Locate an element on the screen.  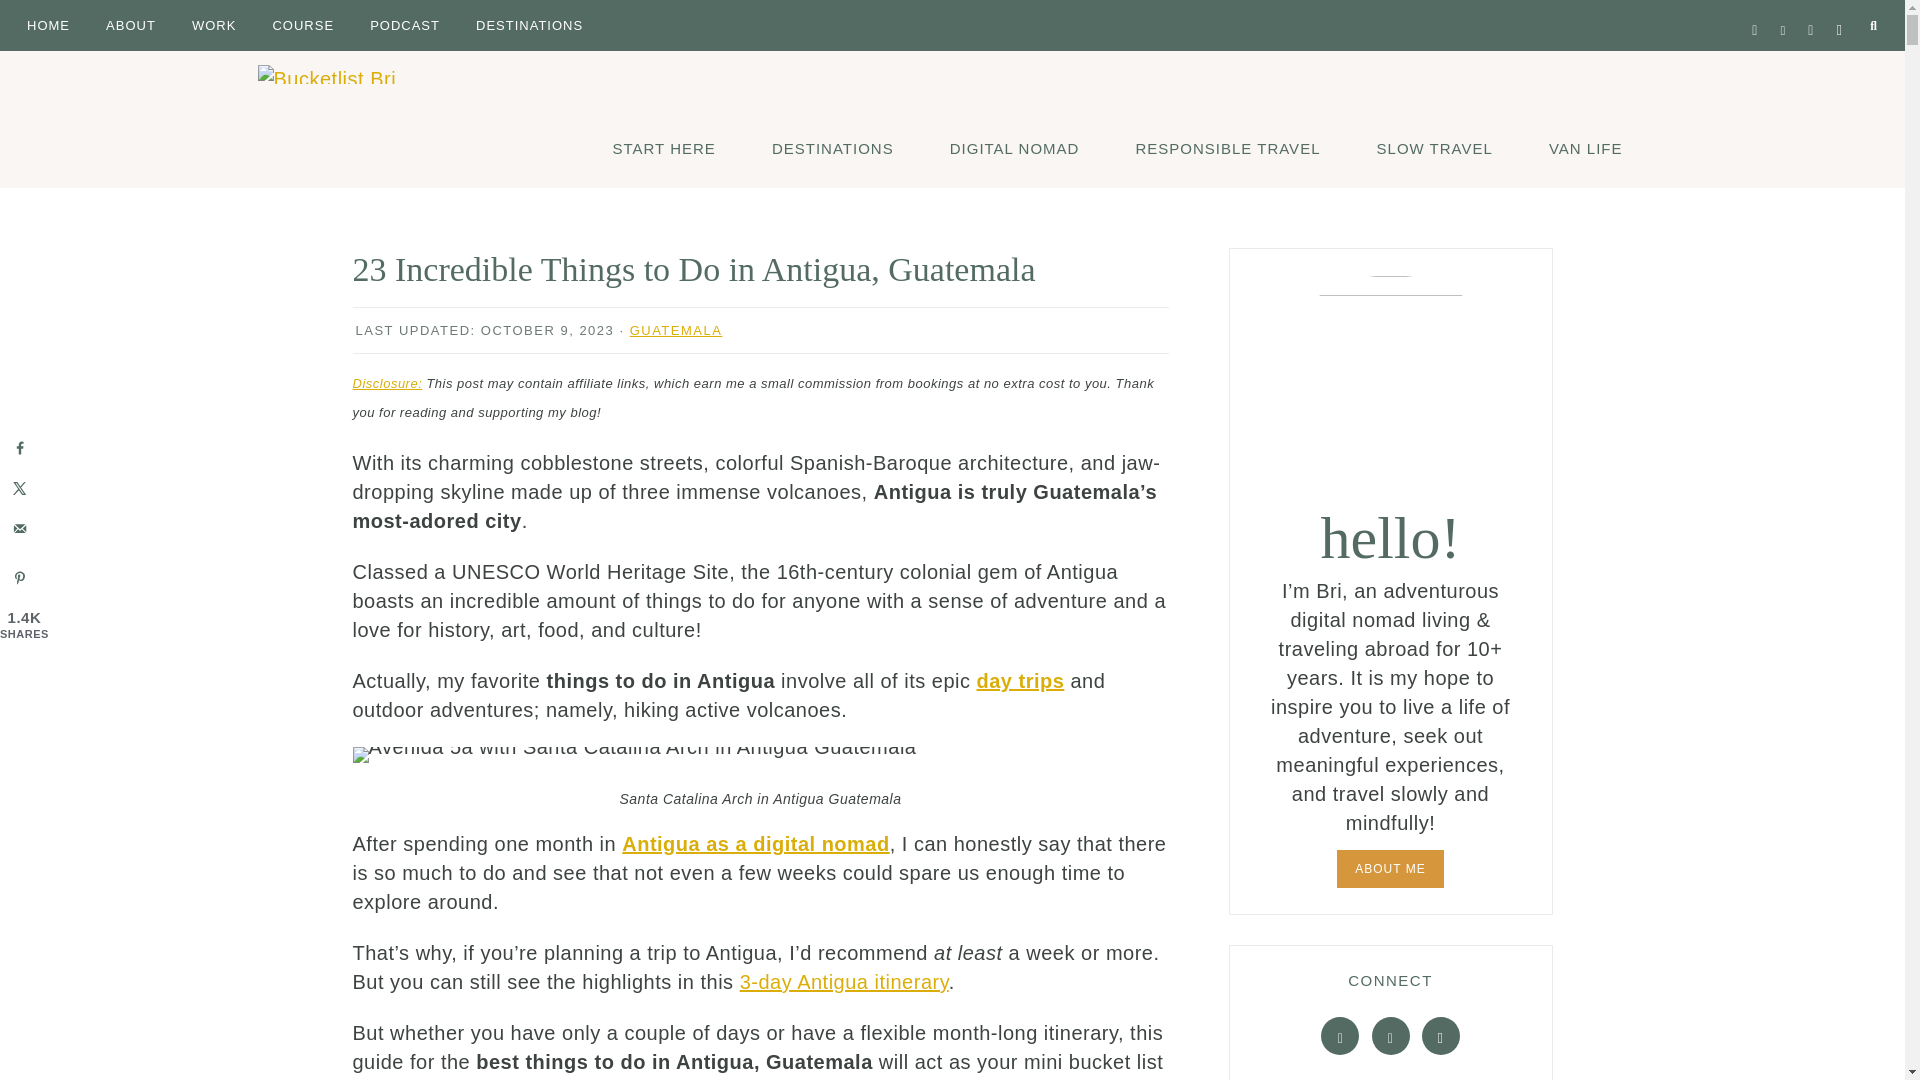
day trips is located at coordinates (1021, 680).